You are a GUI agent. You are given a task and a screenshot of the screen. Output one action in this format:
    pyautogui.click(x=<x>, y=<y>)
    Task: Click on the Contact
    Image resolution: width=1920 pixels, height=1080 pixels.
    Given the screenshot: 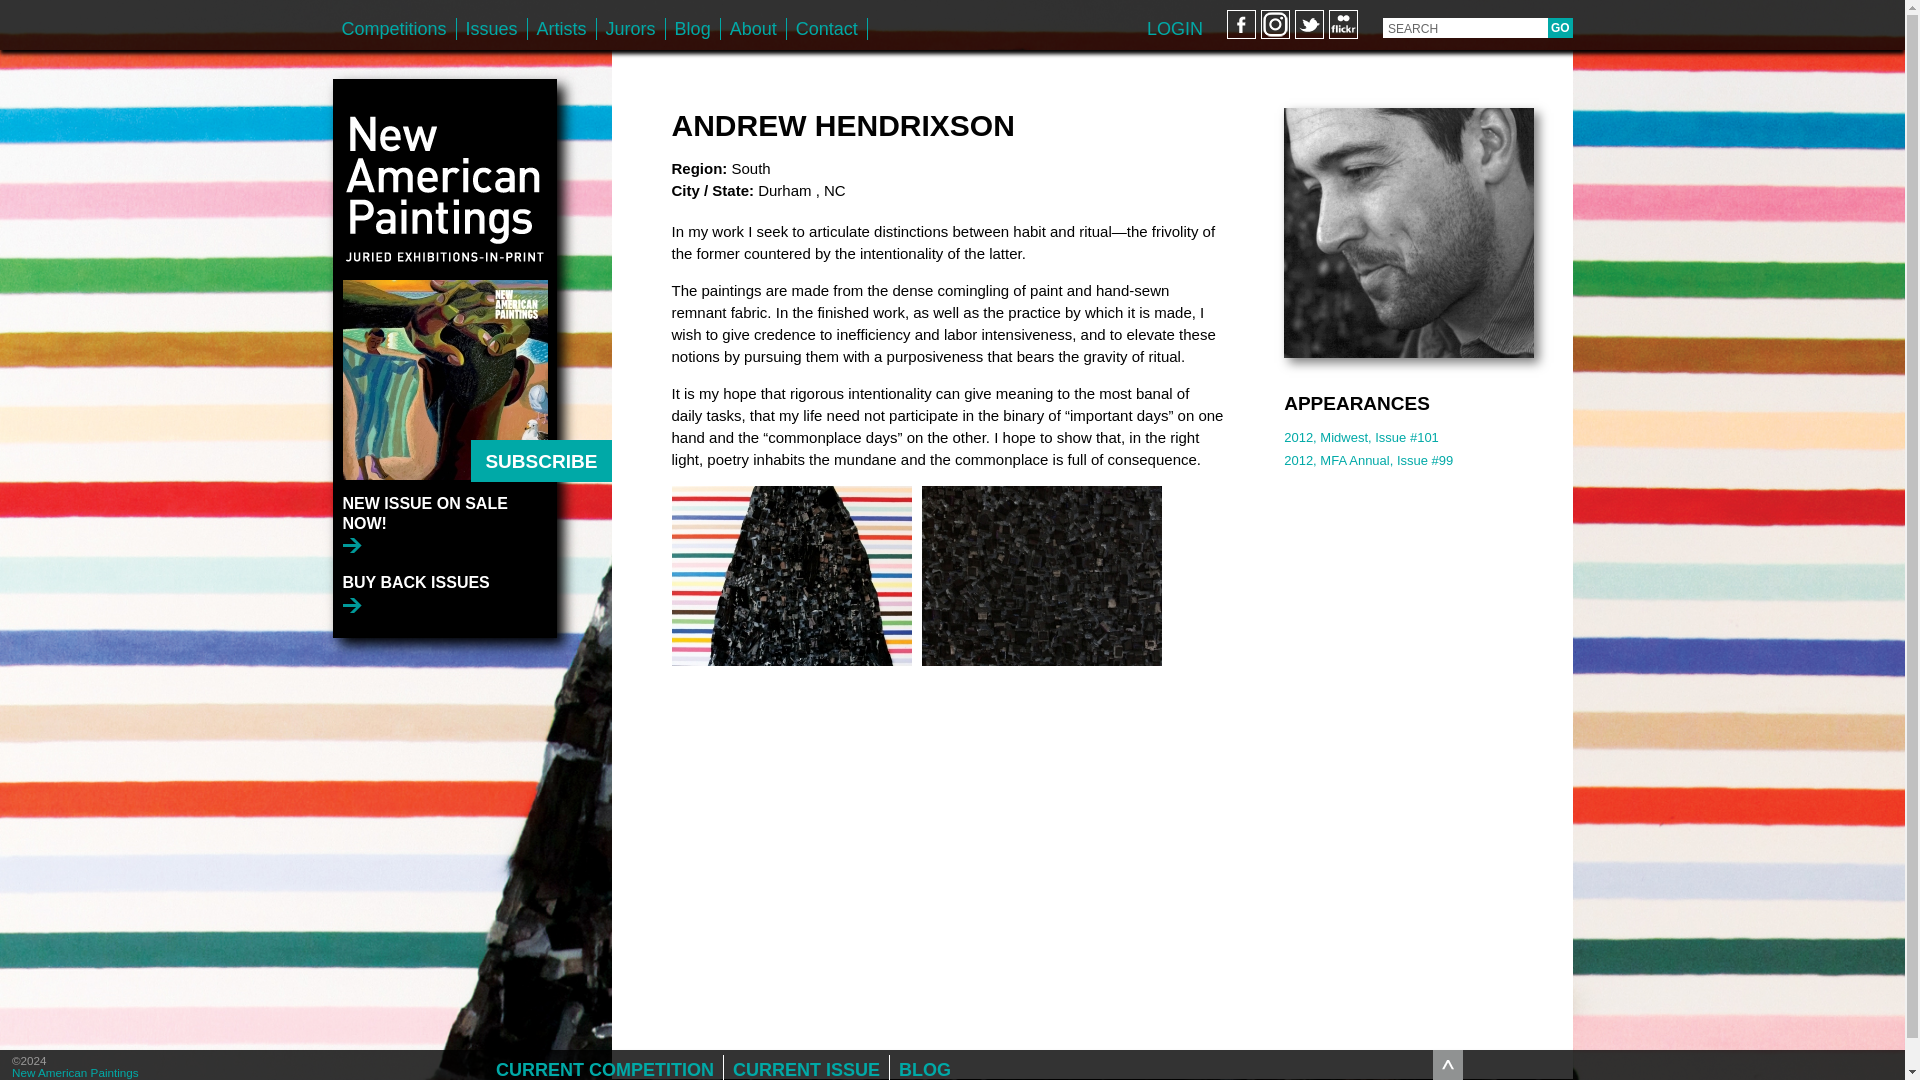 What is the action you would take?
    pyautogui.click(x=827, y=28)
    